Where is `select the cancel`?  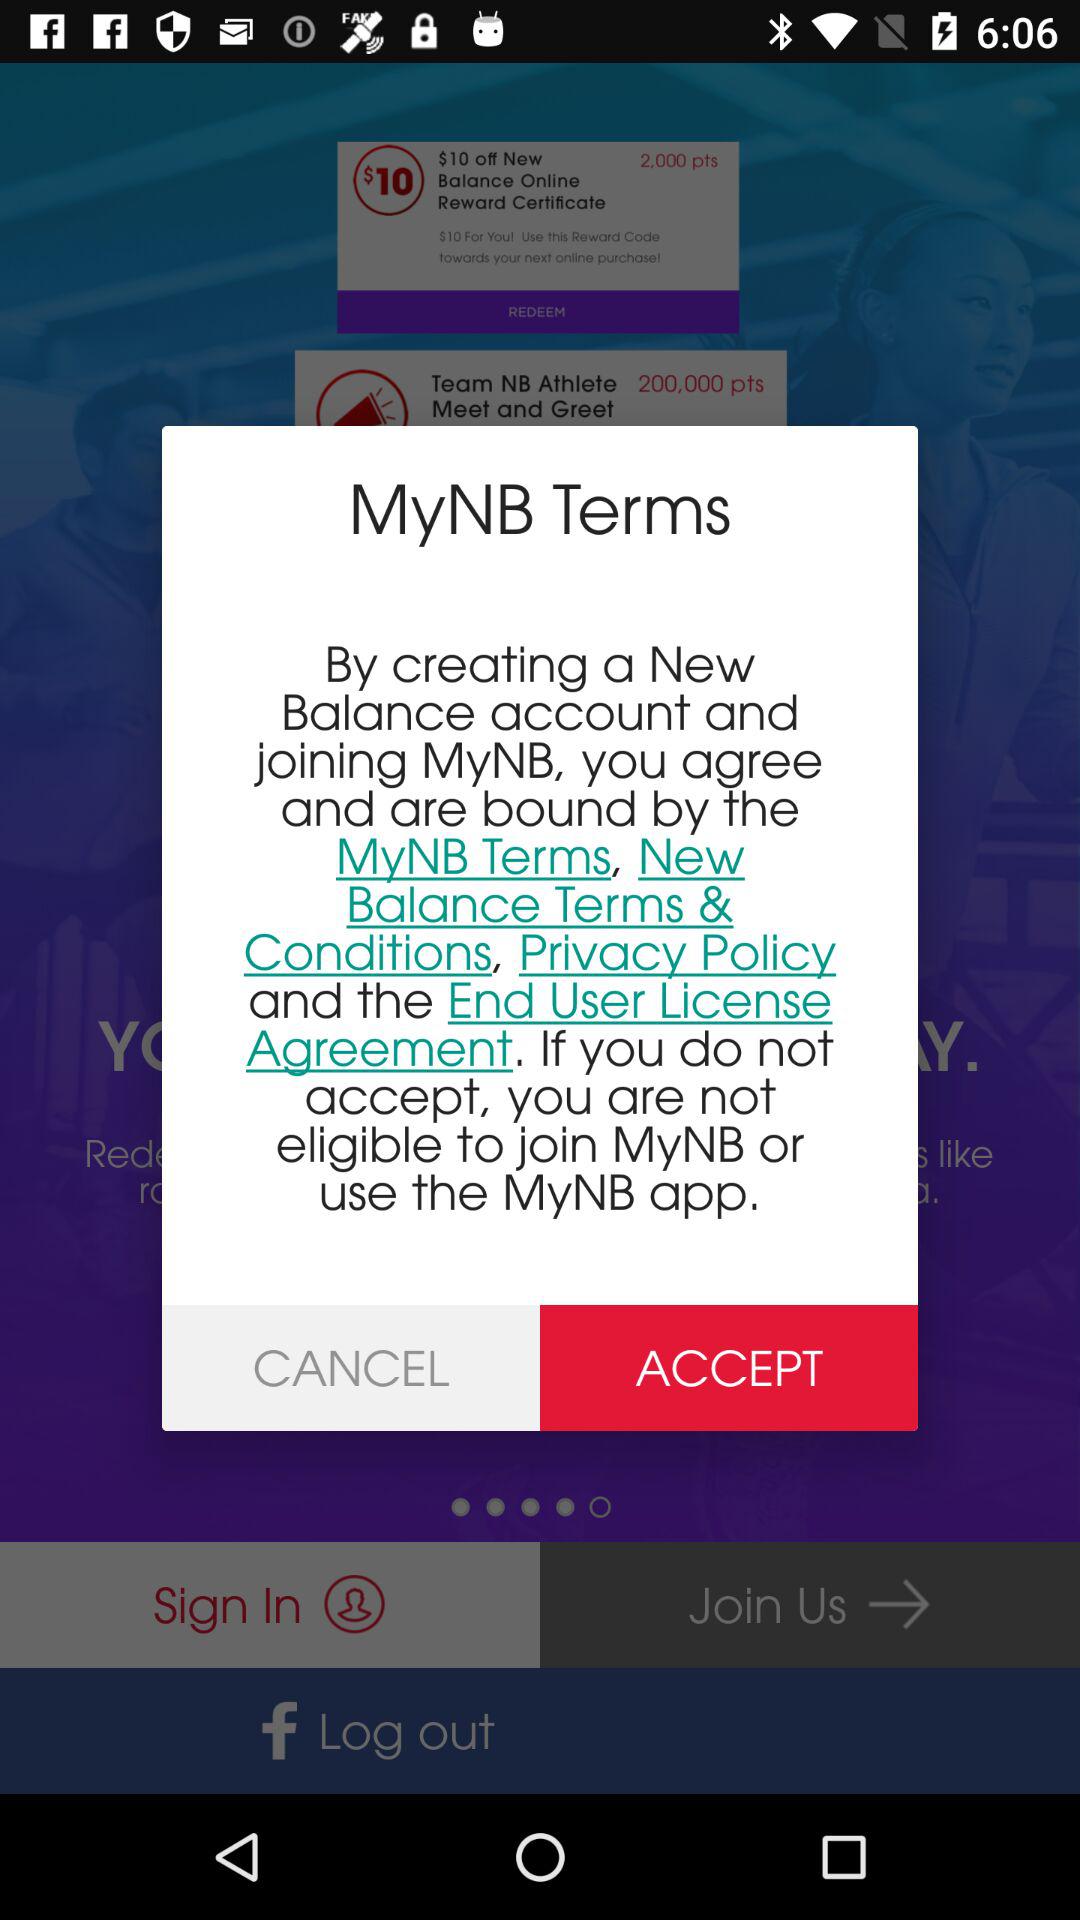 select the cancel is located at coordinates (351, 1368).